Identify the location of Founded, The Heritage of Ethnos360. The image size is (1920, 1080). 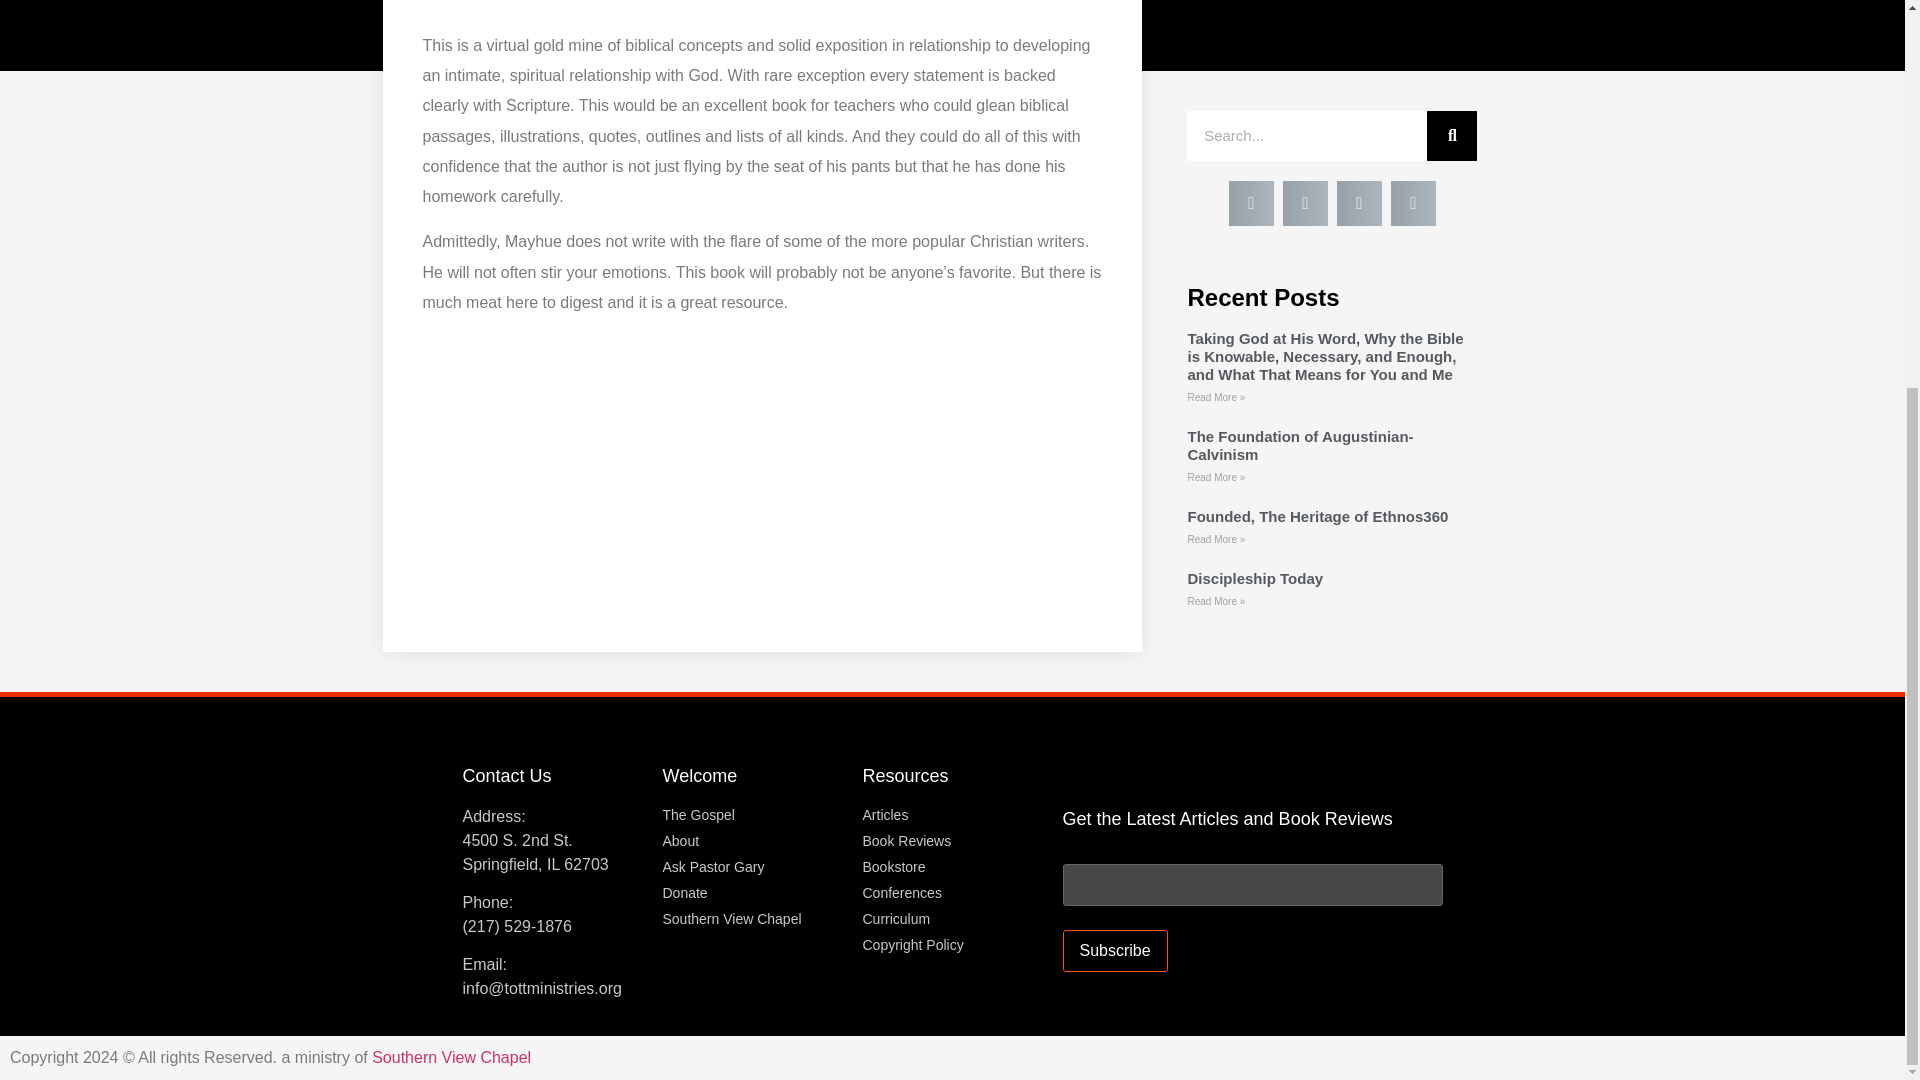
(1316, 516).